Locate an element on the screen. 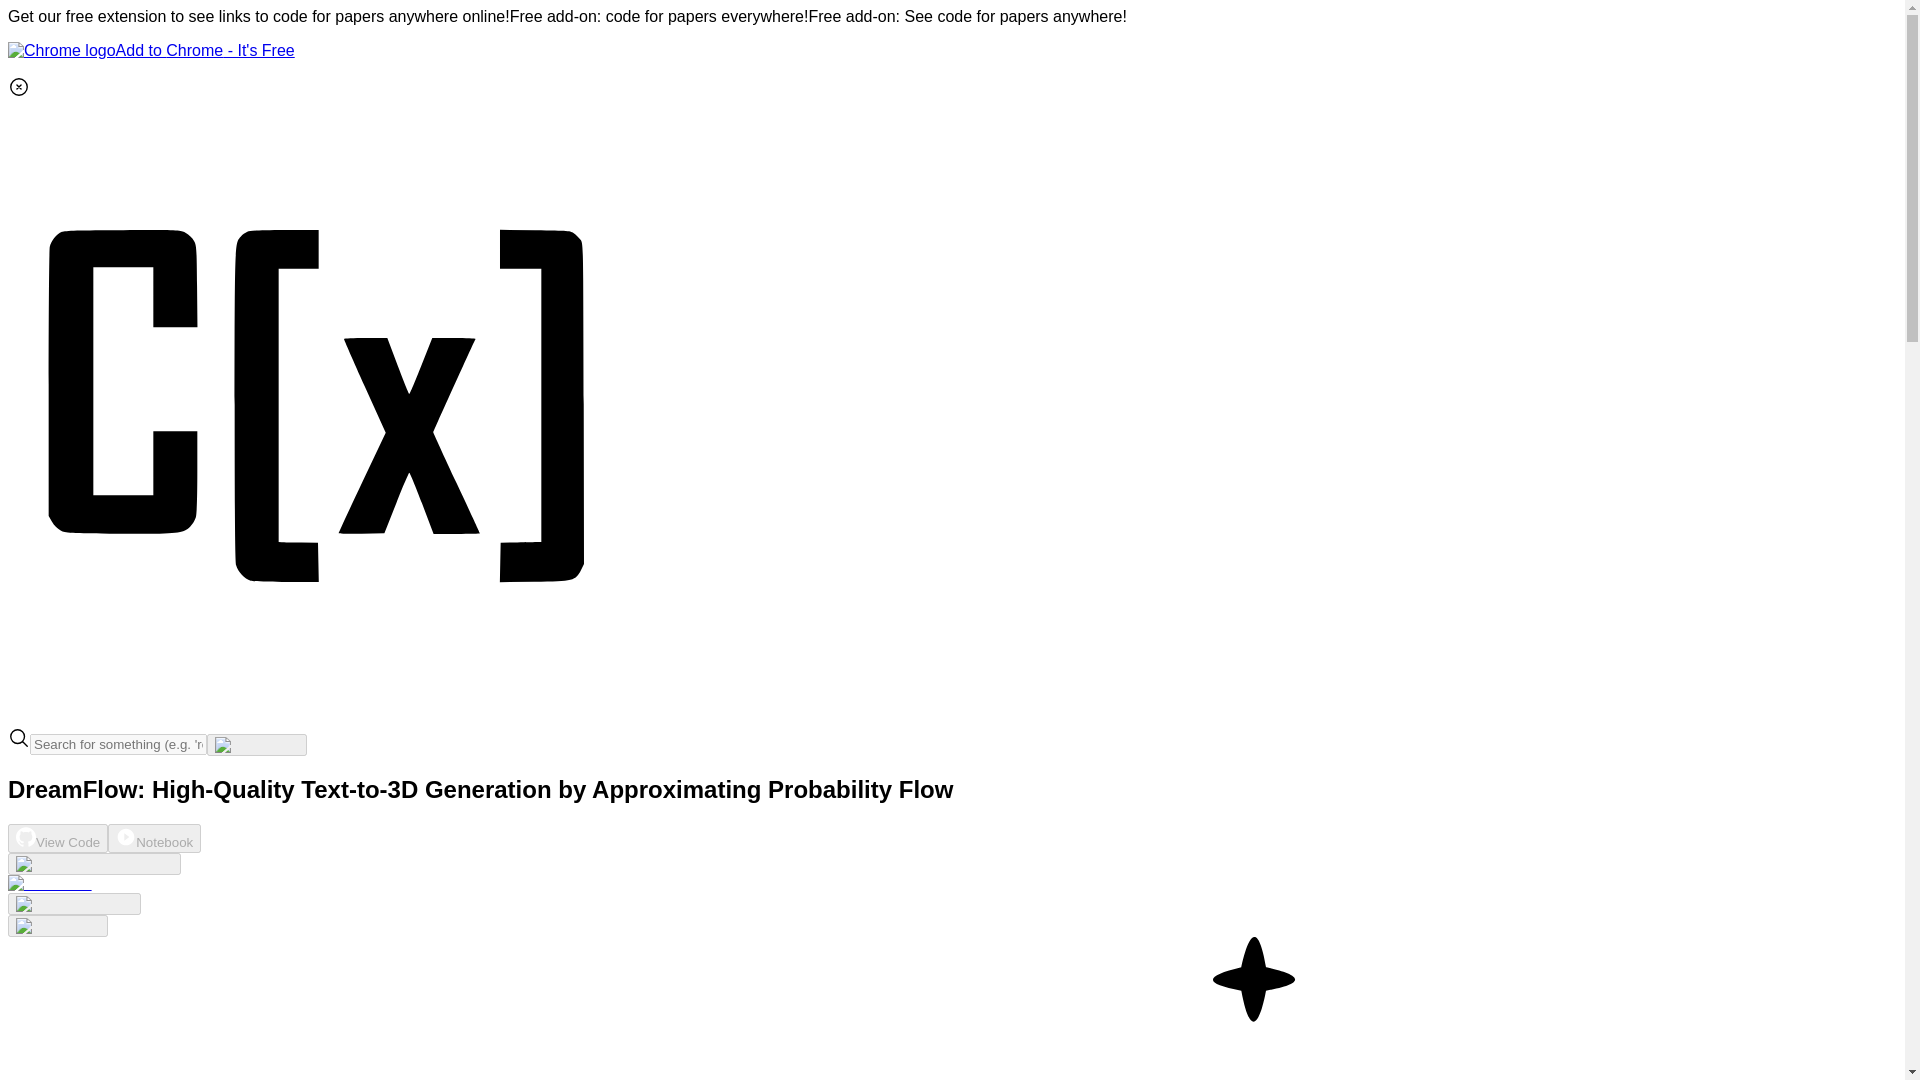  Play IconNotebook is located at coordinates (154, 838).